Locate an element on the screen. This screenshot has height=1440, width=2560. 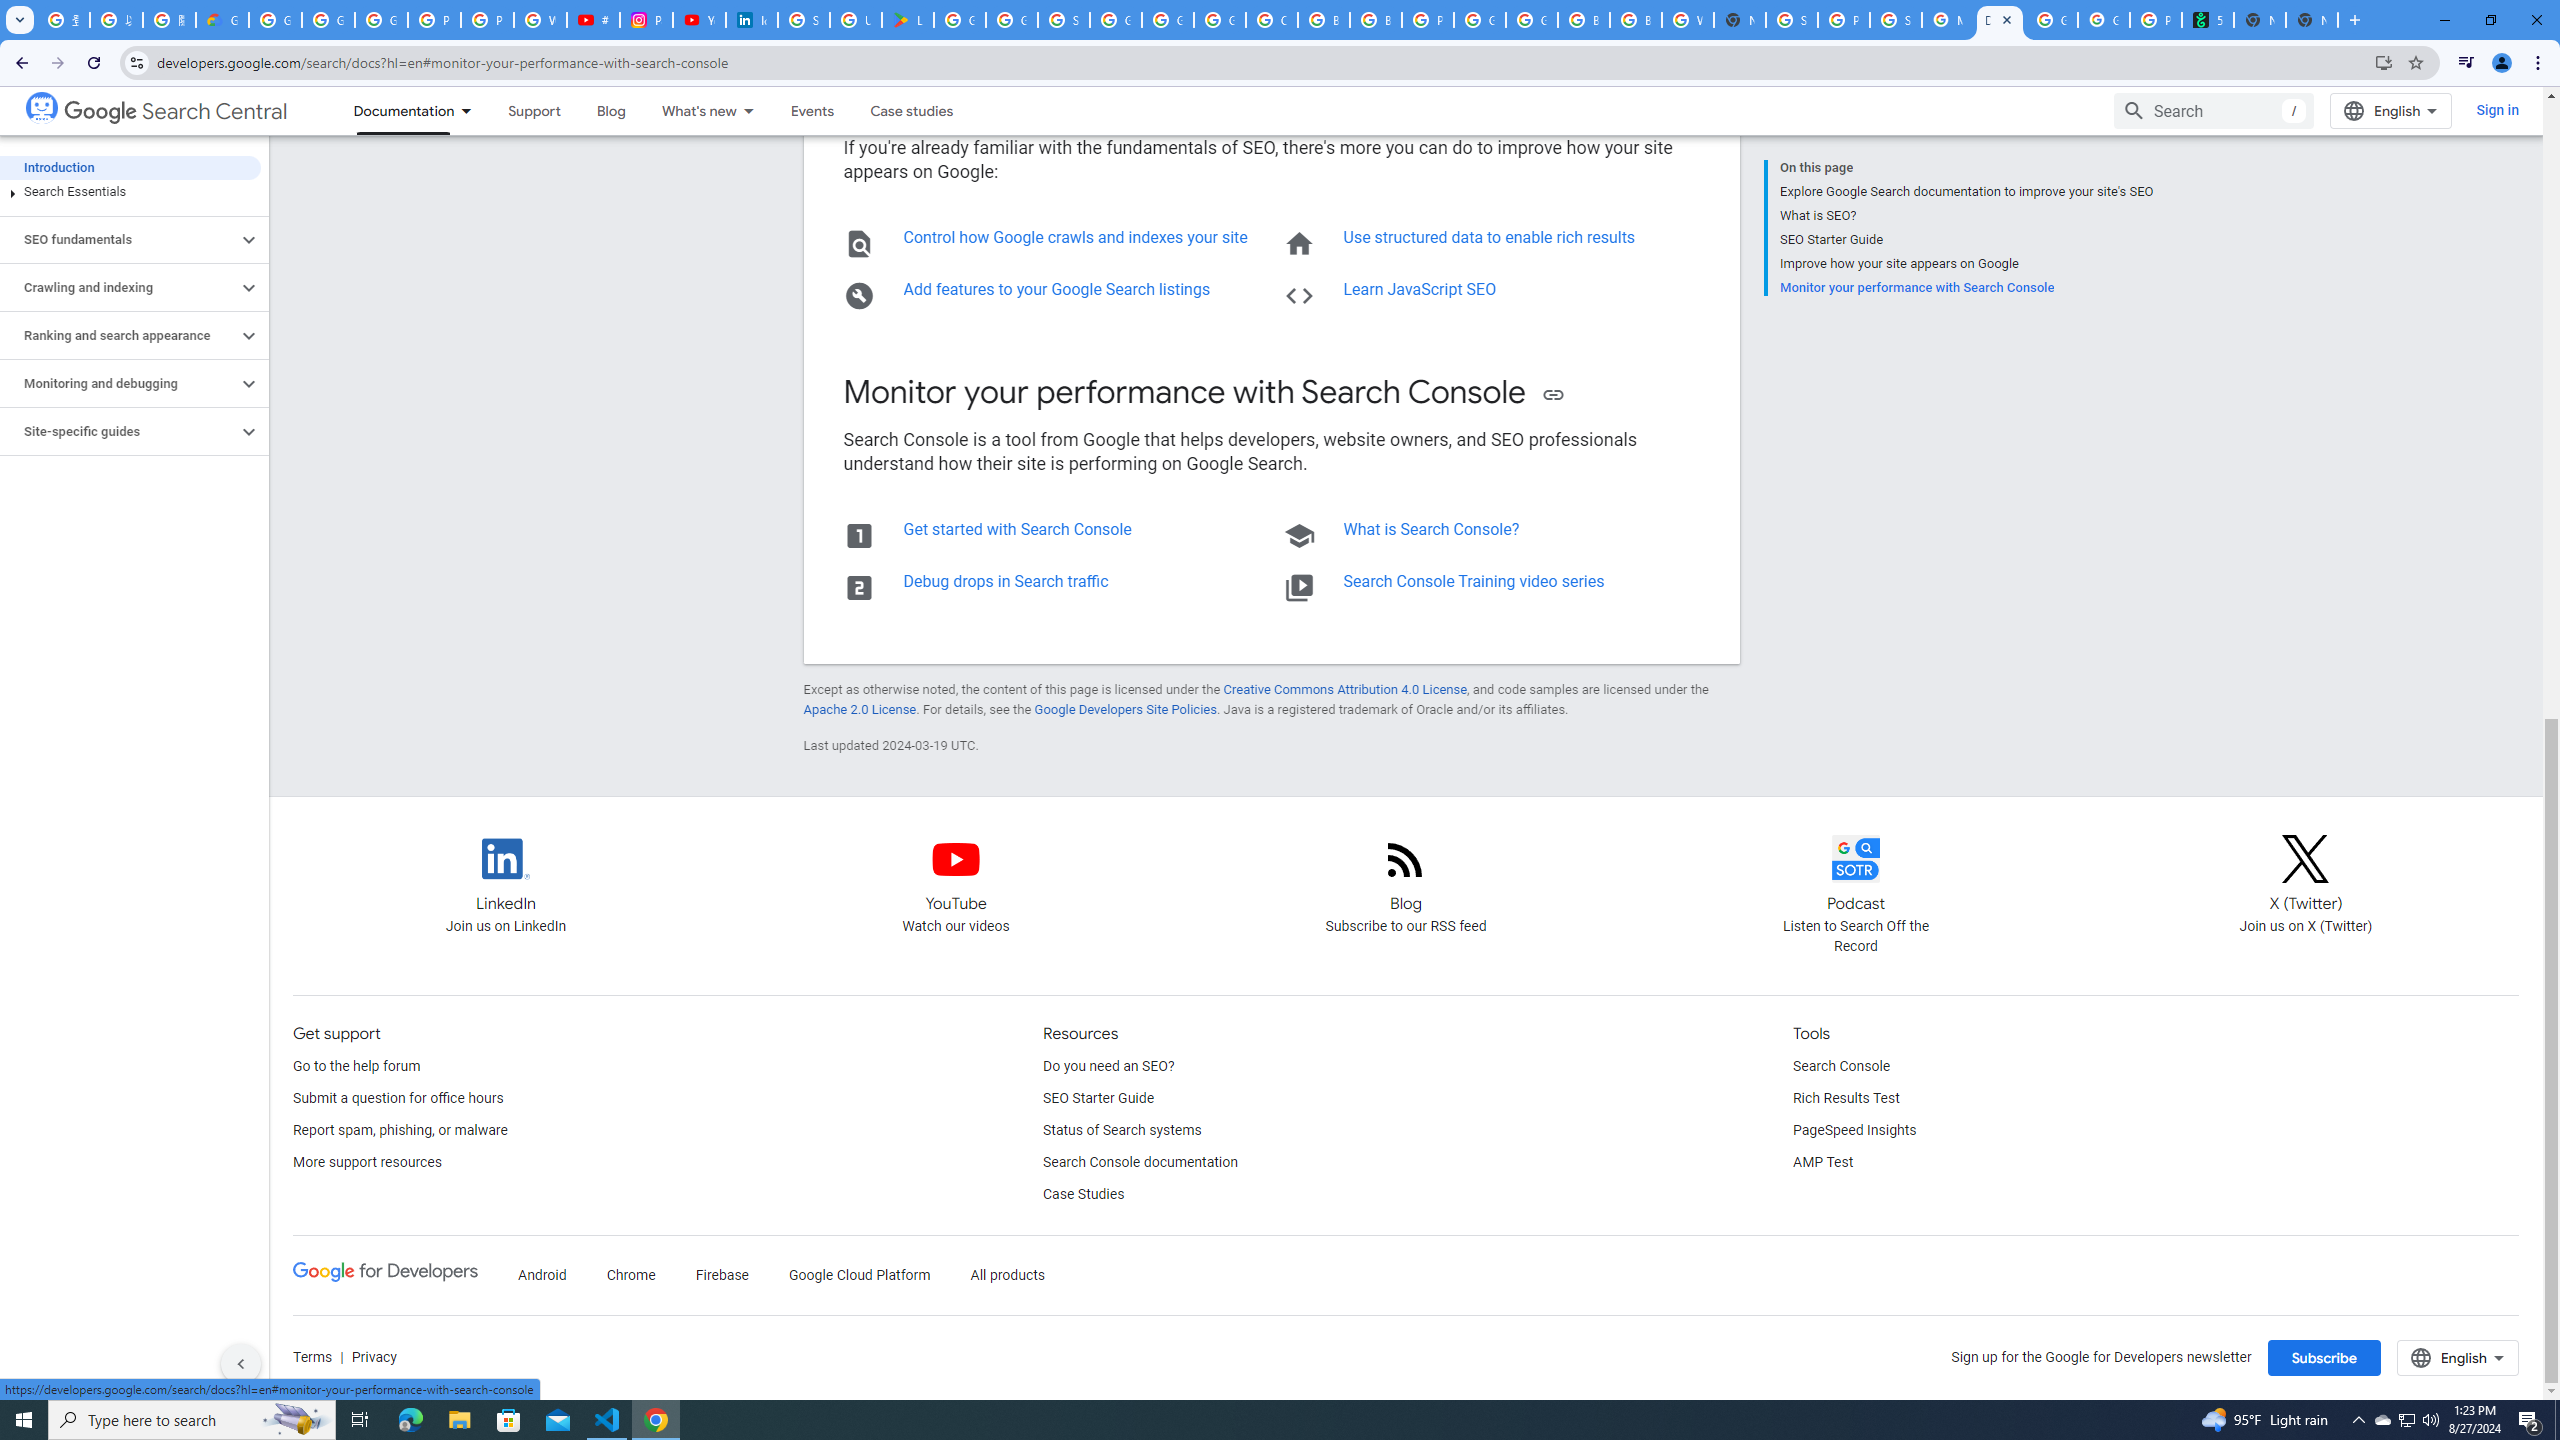
Dropdown menu for Documentation is located at coordinates (472, 110).